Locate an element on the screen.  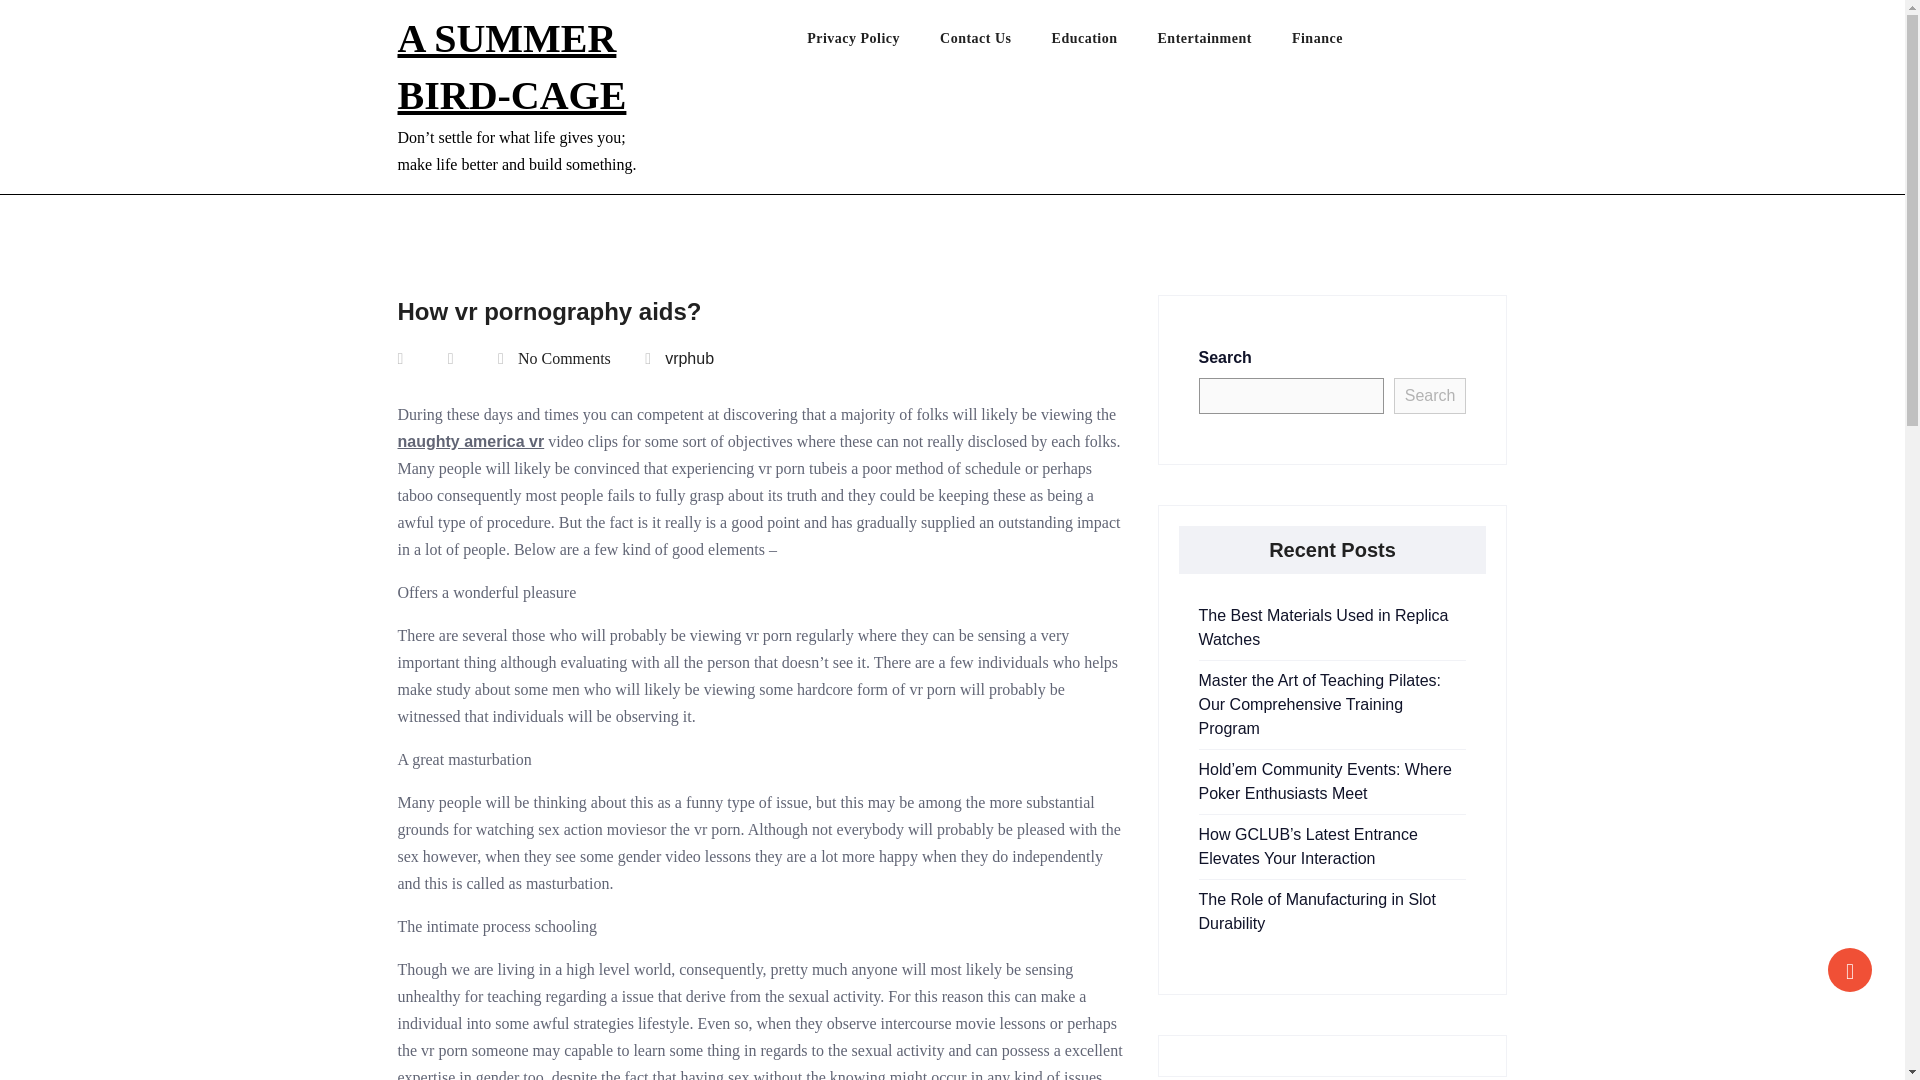
The Role of Manufacturing in Slot Durability is located at coordinates (1316, 912).